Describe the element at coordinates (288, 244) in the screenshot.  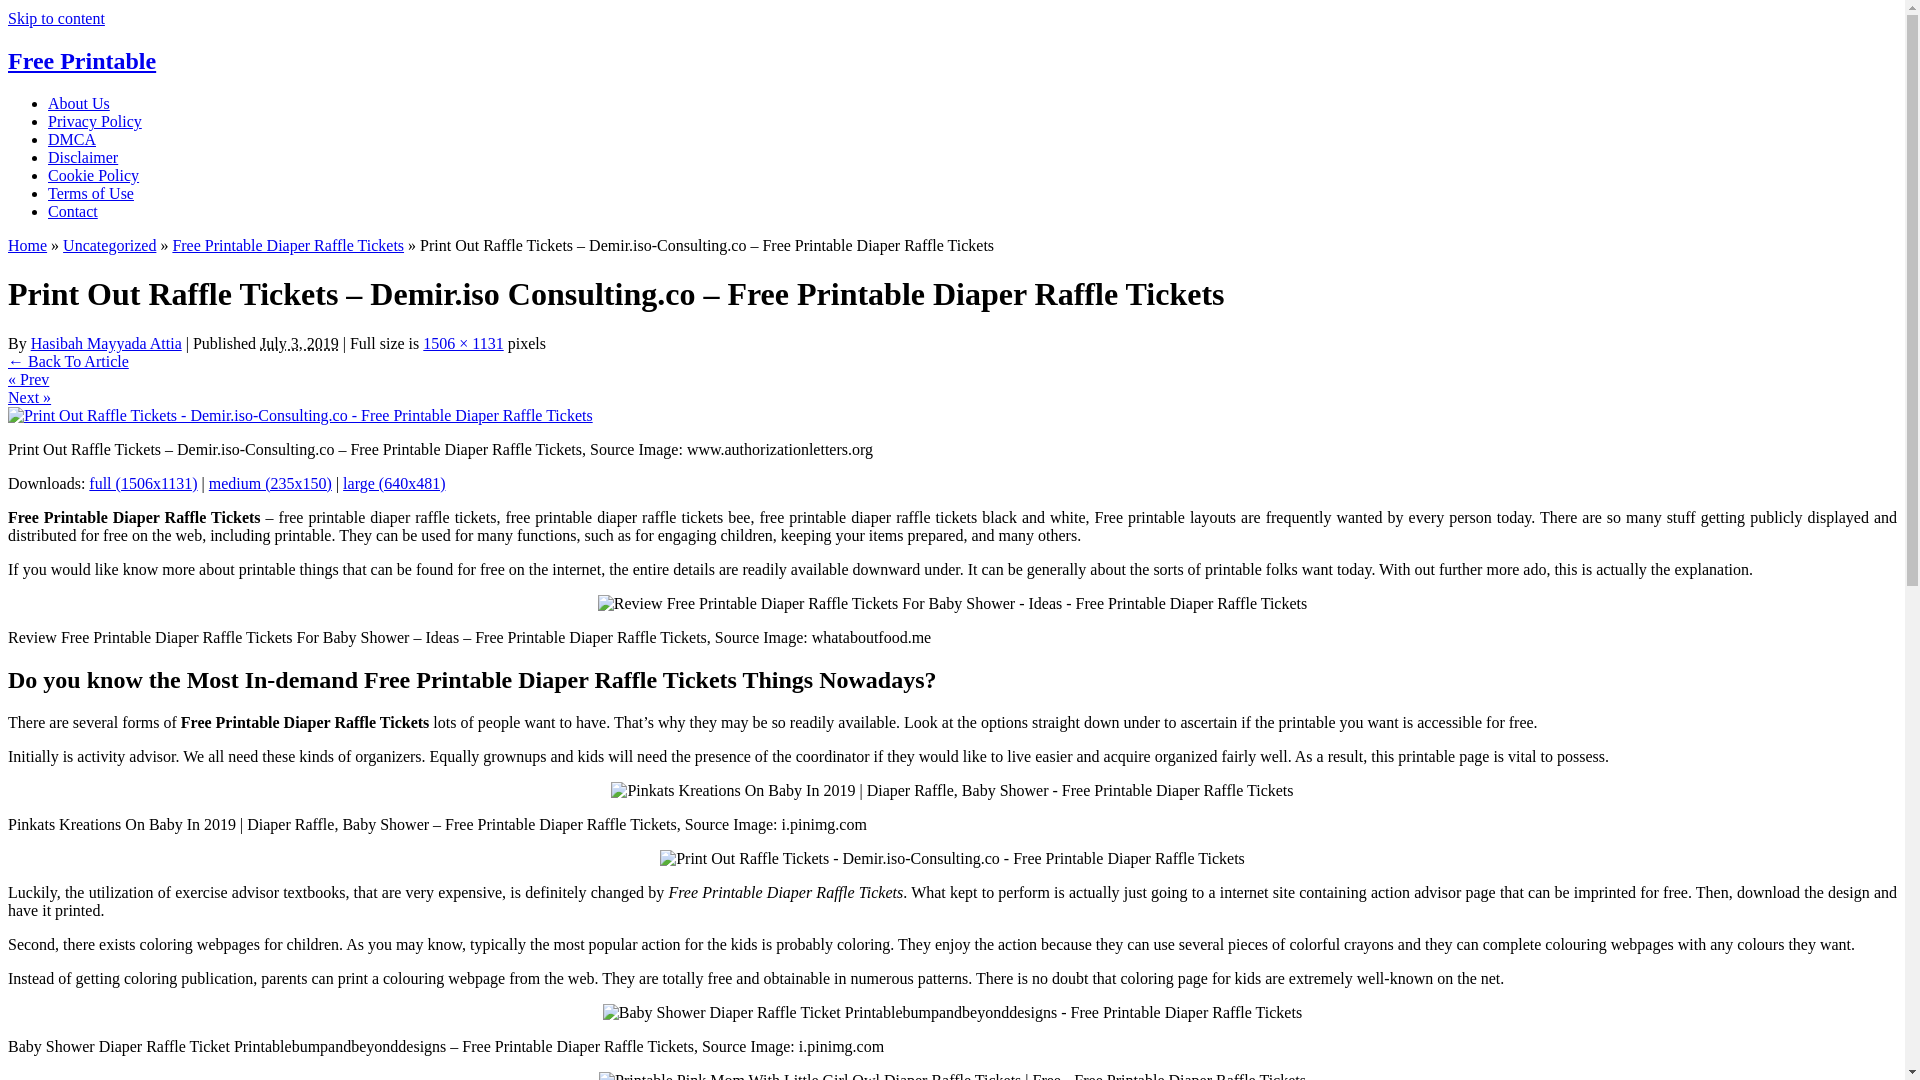
I see `Free Printable Diaper Raffle Tickets` at that location.